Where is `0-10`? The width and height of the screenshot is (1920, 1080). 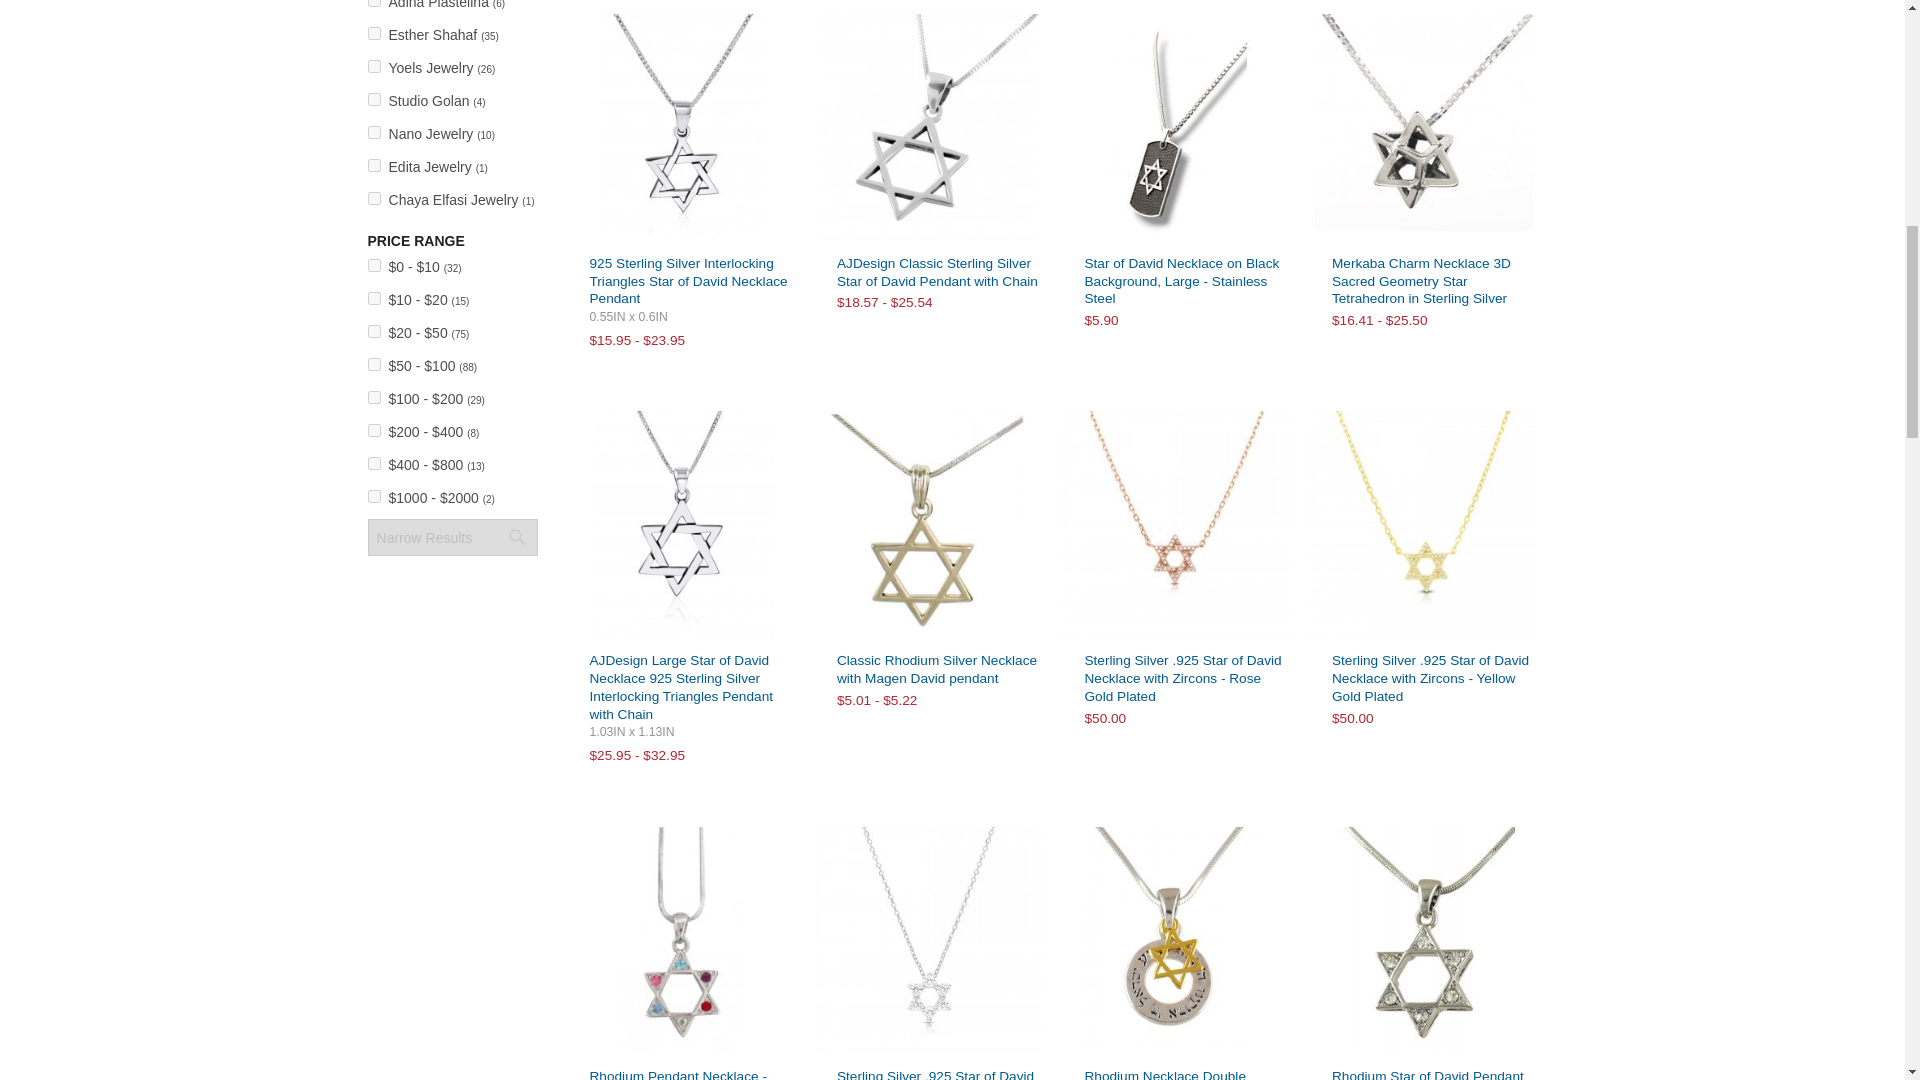
0-10 is located at coordinates (374, 266).